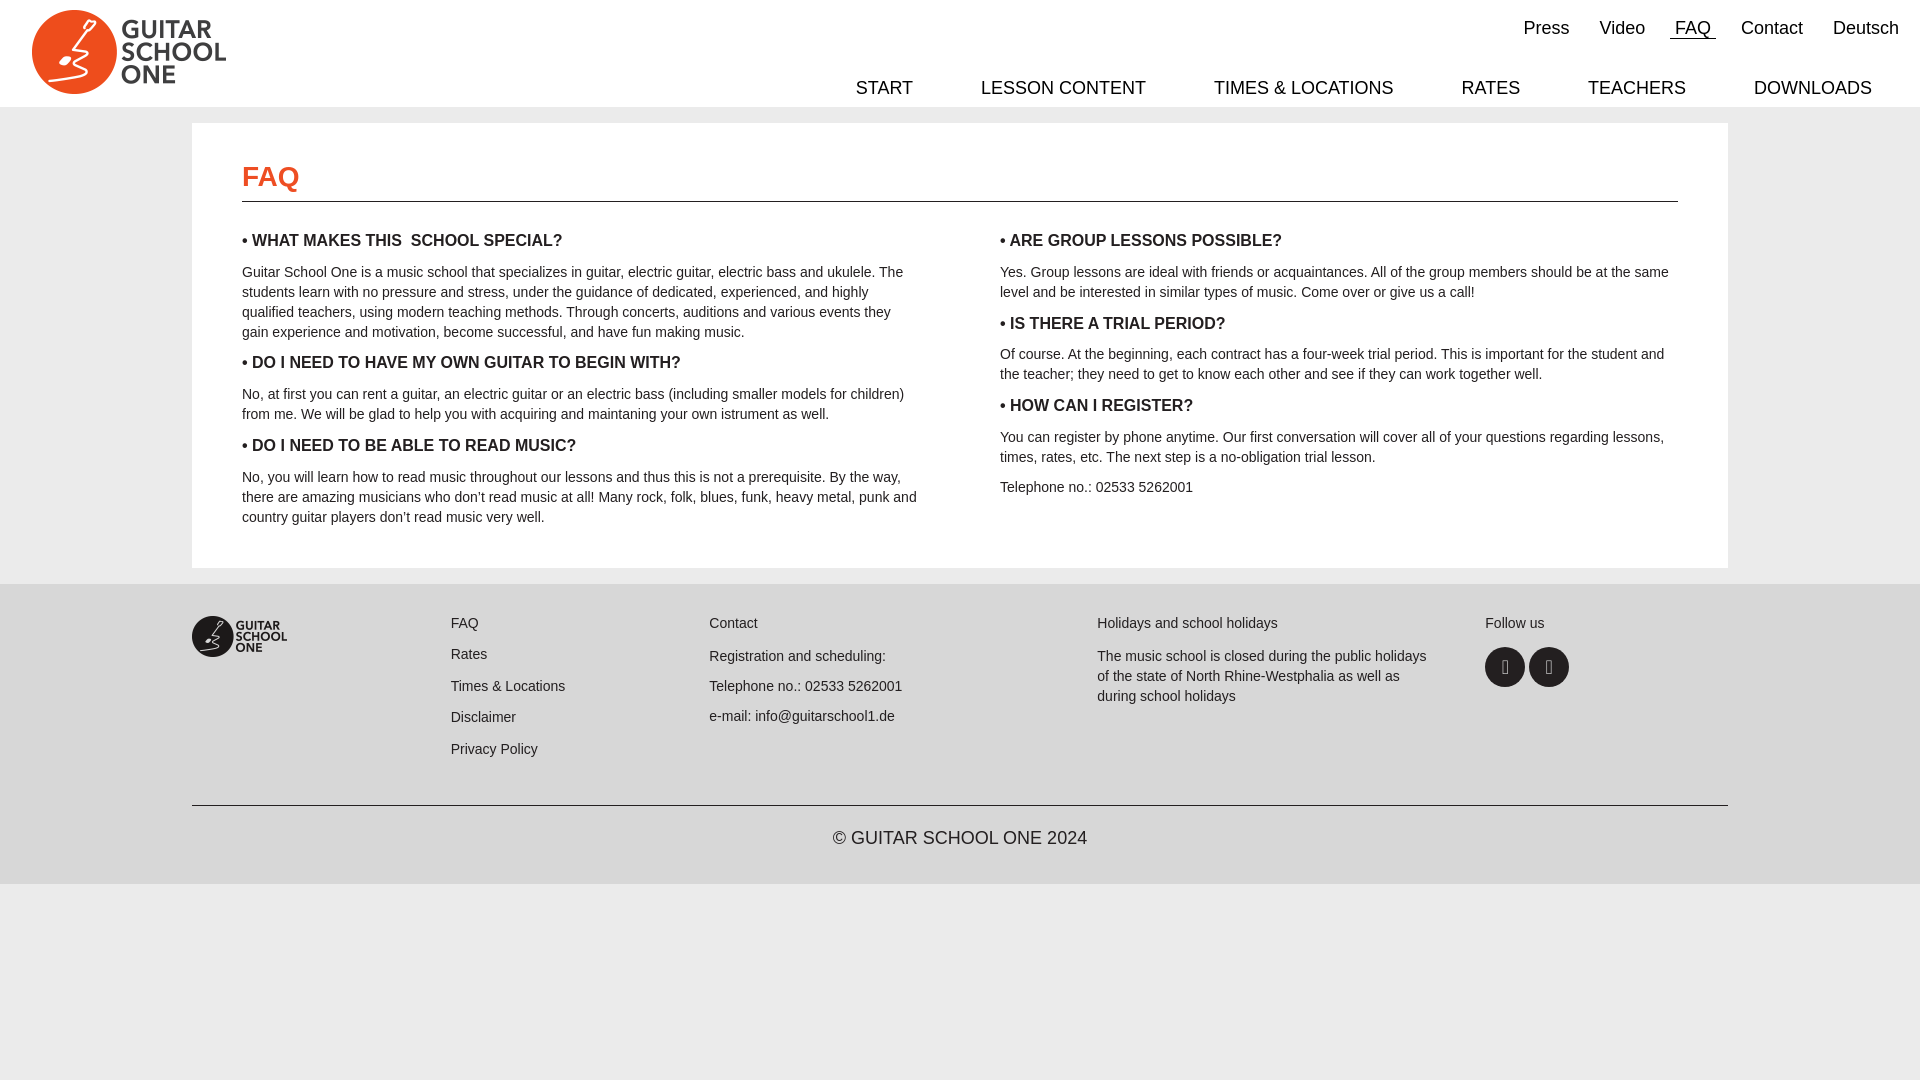 This screenshot has width=1920, height=1080. I want to click on FAQ, so click(1693, 28).